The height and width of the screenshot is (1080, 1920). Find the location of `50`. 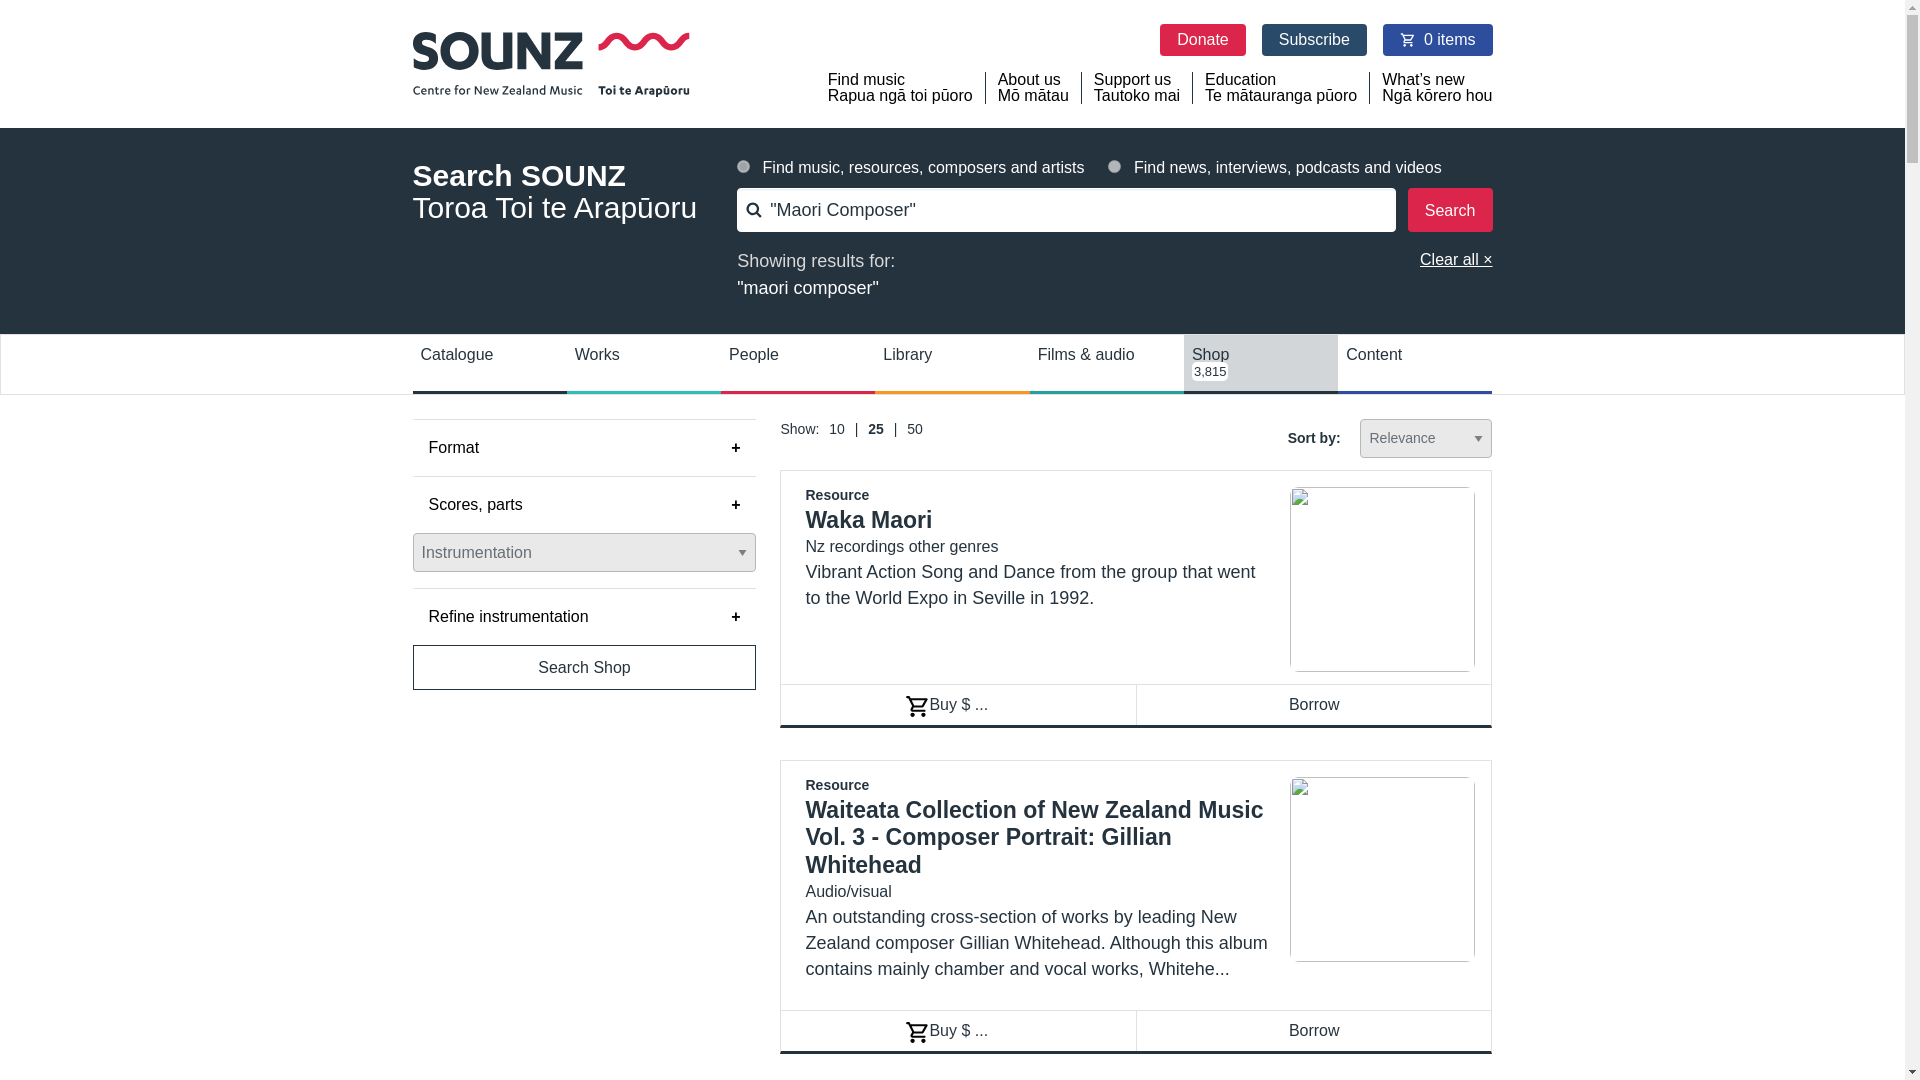

50 is located at coordinates (952, 362).